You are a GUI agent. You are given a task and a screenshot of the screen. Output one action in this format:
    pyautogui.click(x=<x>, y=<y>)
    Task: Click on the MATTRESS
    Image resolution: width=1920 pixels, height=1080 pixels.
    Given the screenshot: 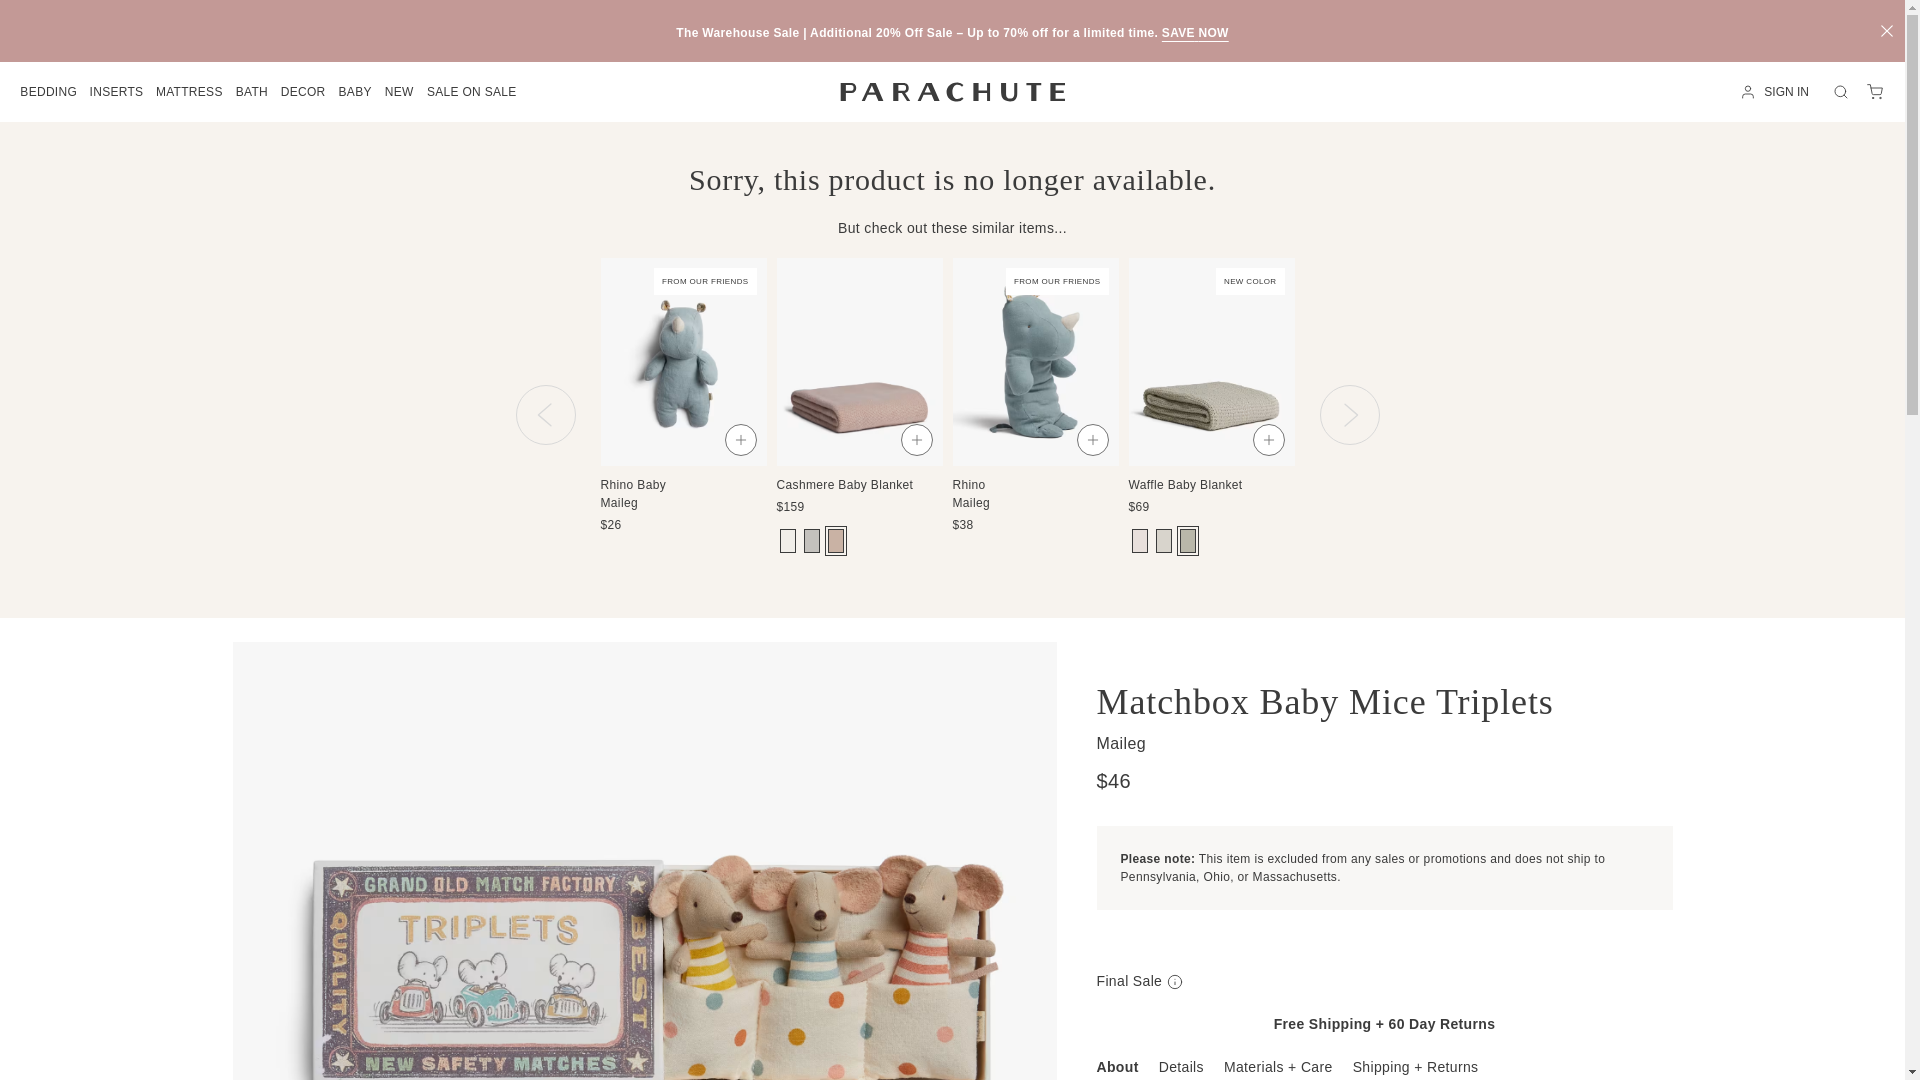 What is the action you would take?
    pyautogui.click(x=190, y=92)
    